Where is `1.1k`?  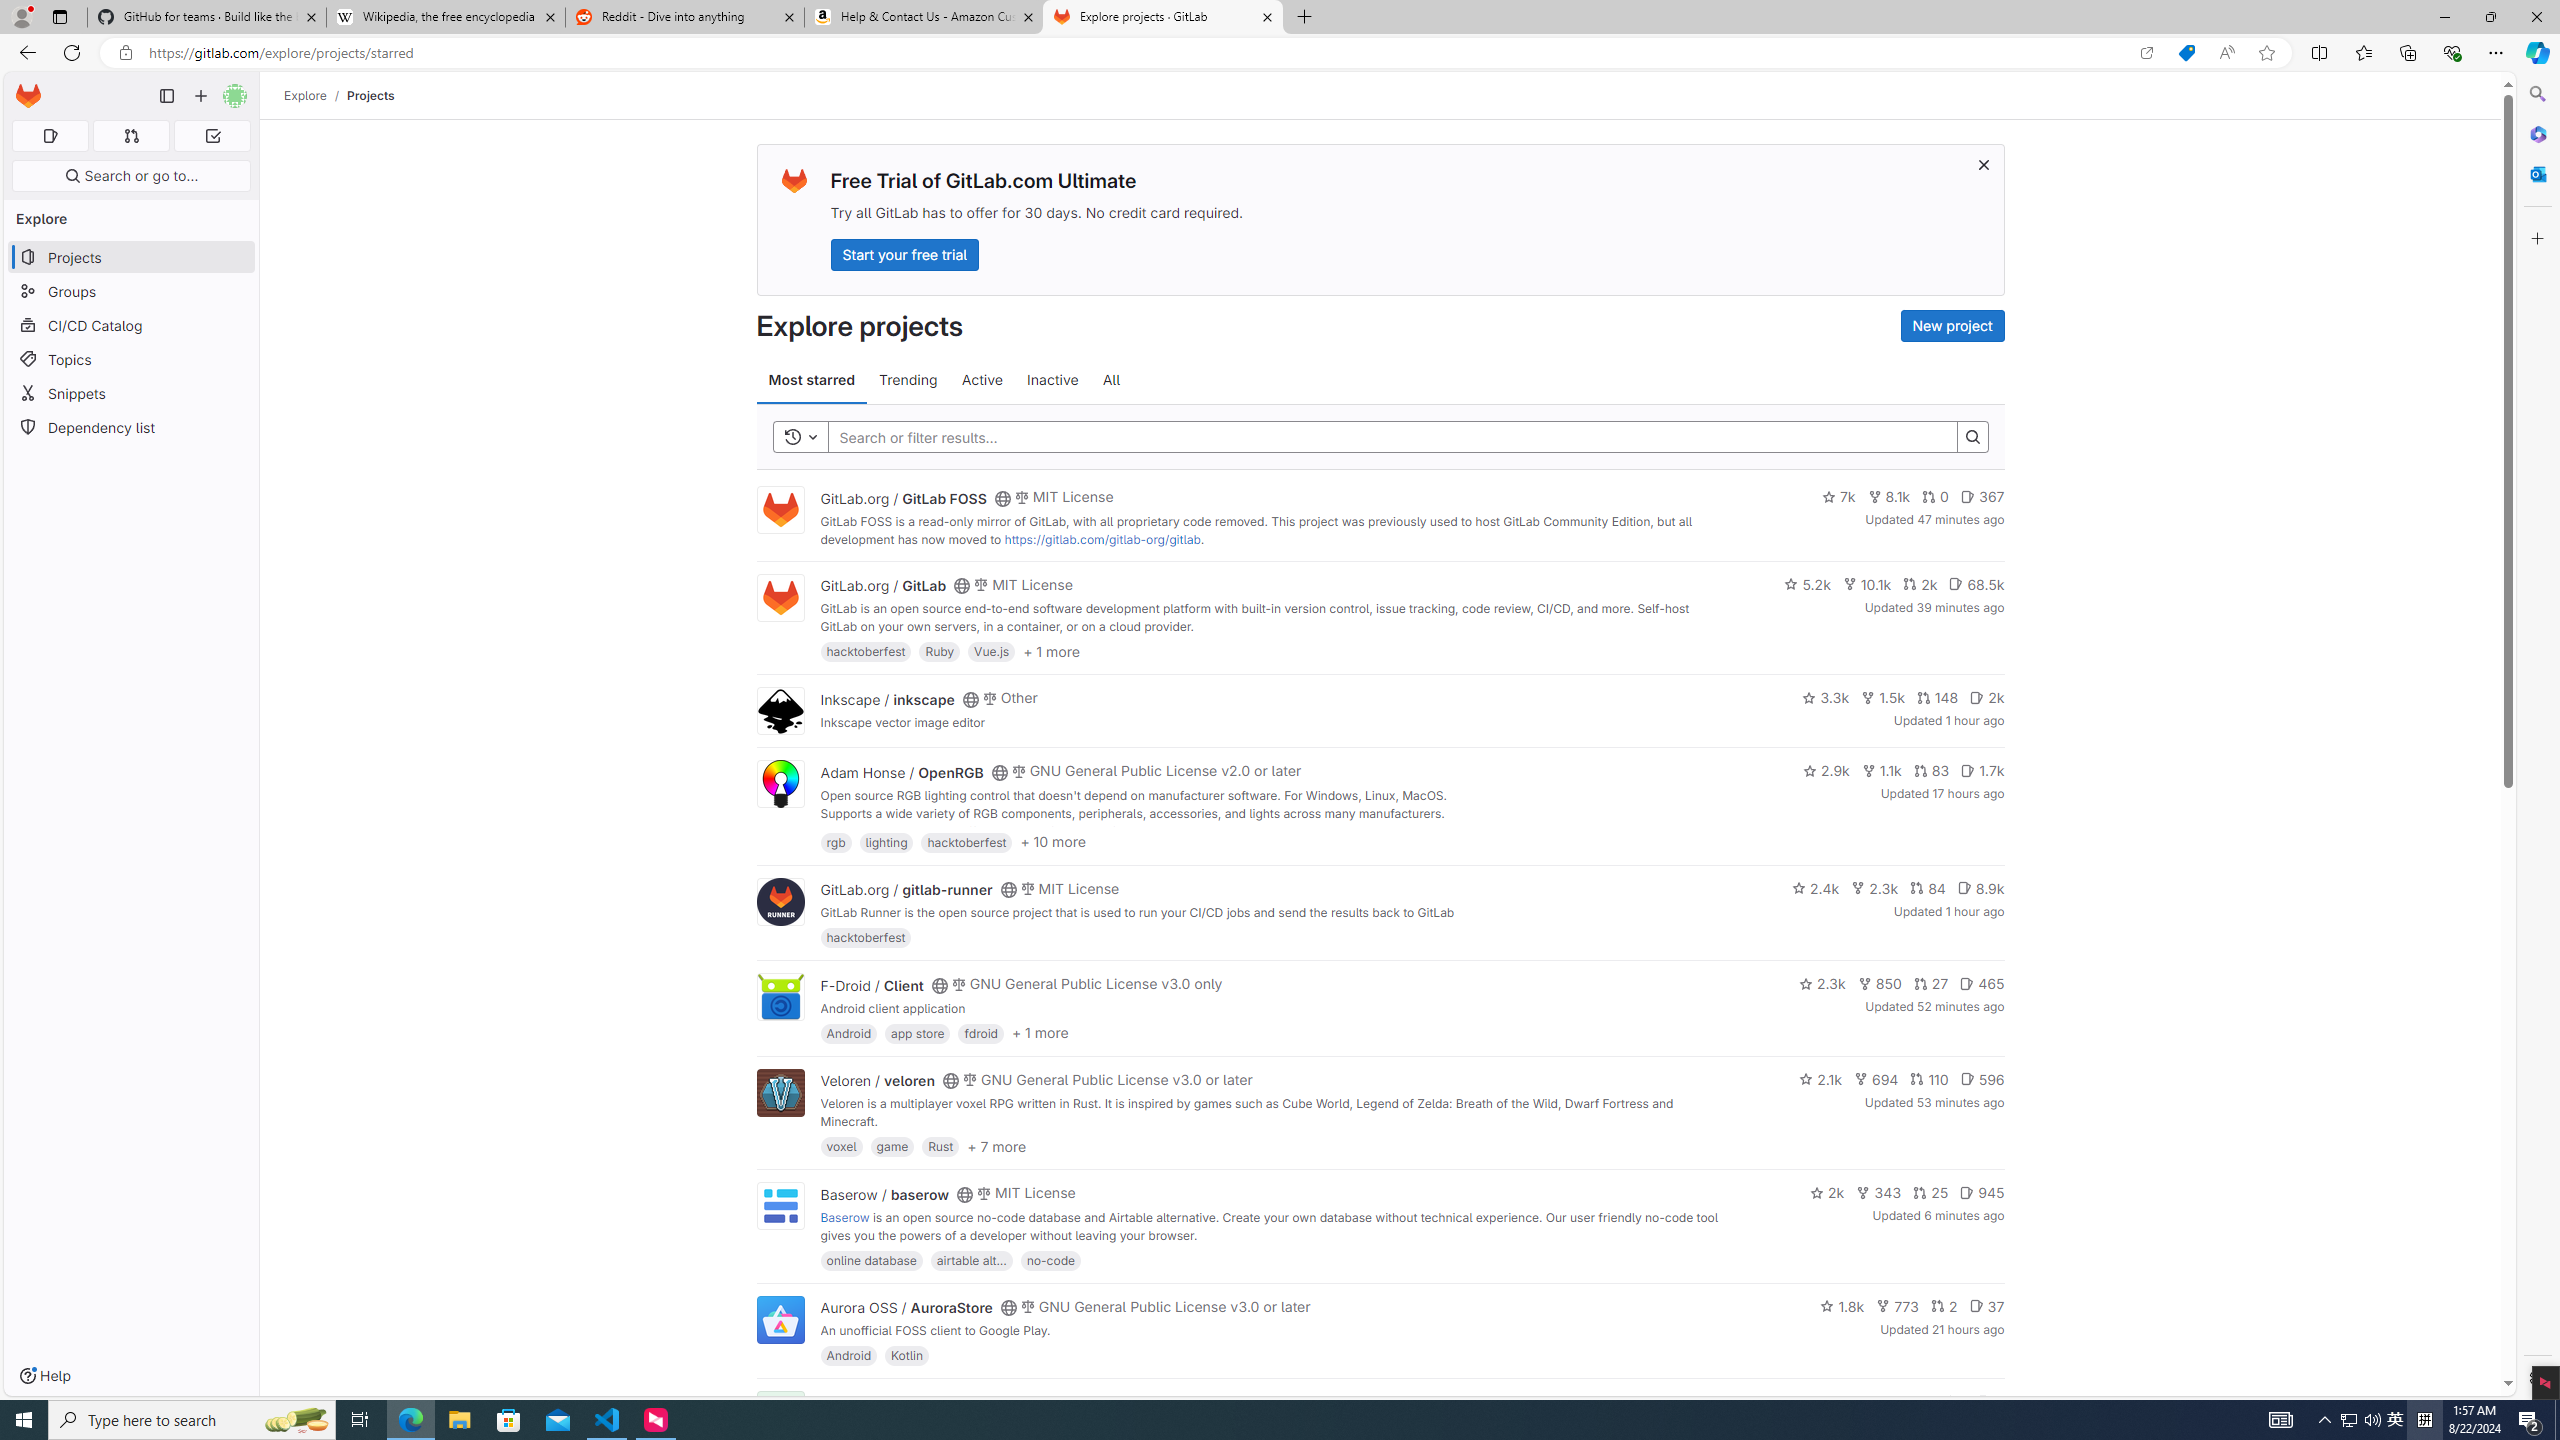 1.1k is located at coordinates (1882, 770).